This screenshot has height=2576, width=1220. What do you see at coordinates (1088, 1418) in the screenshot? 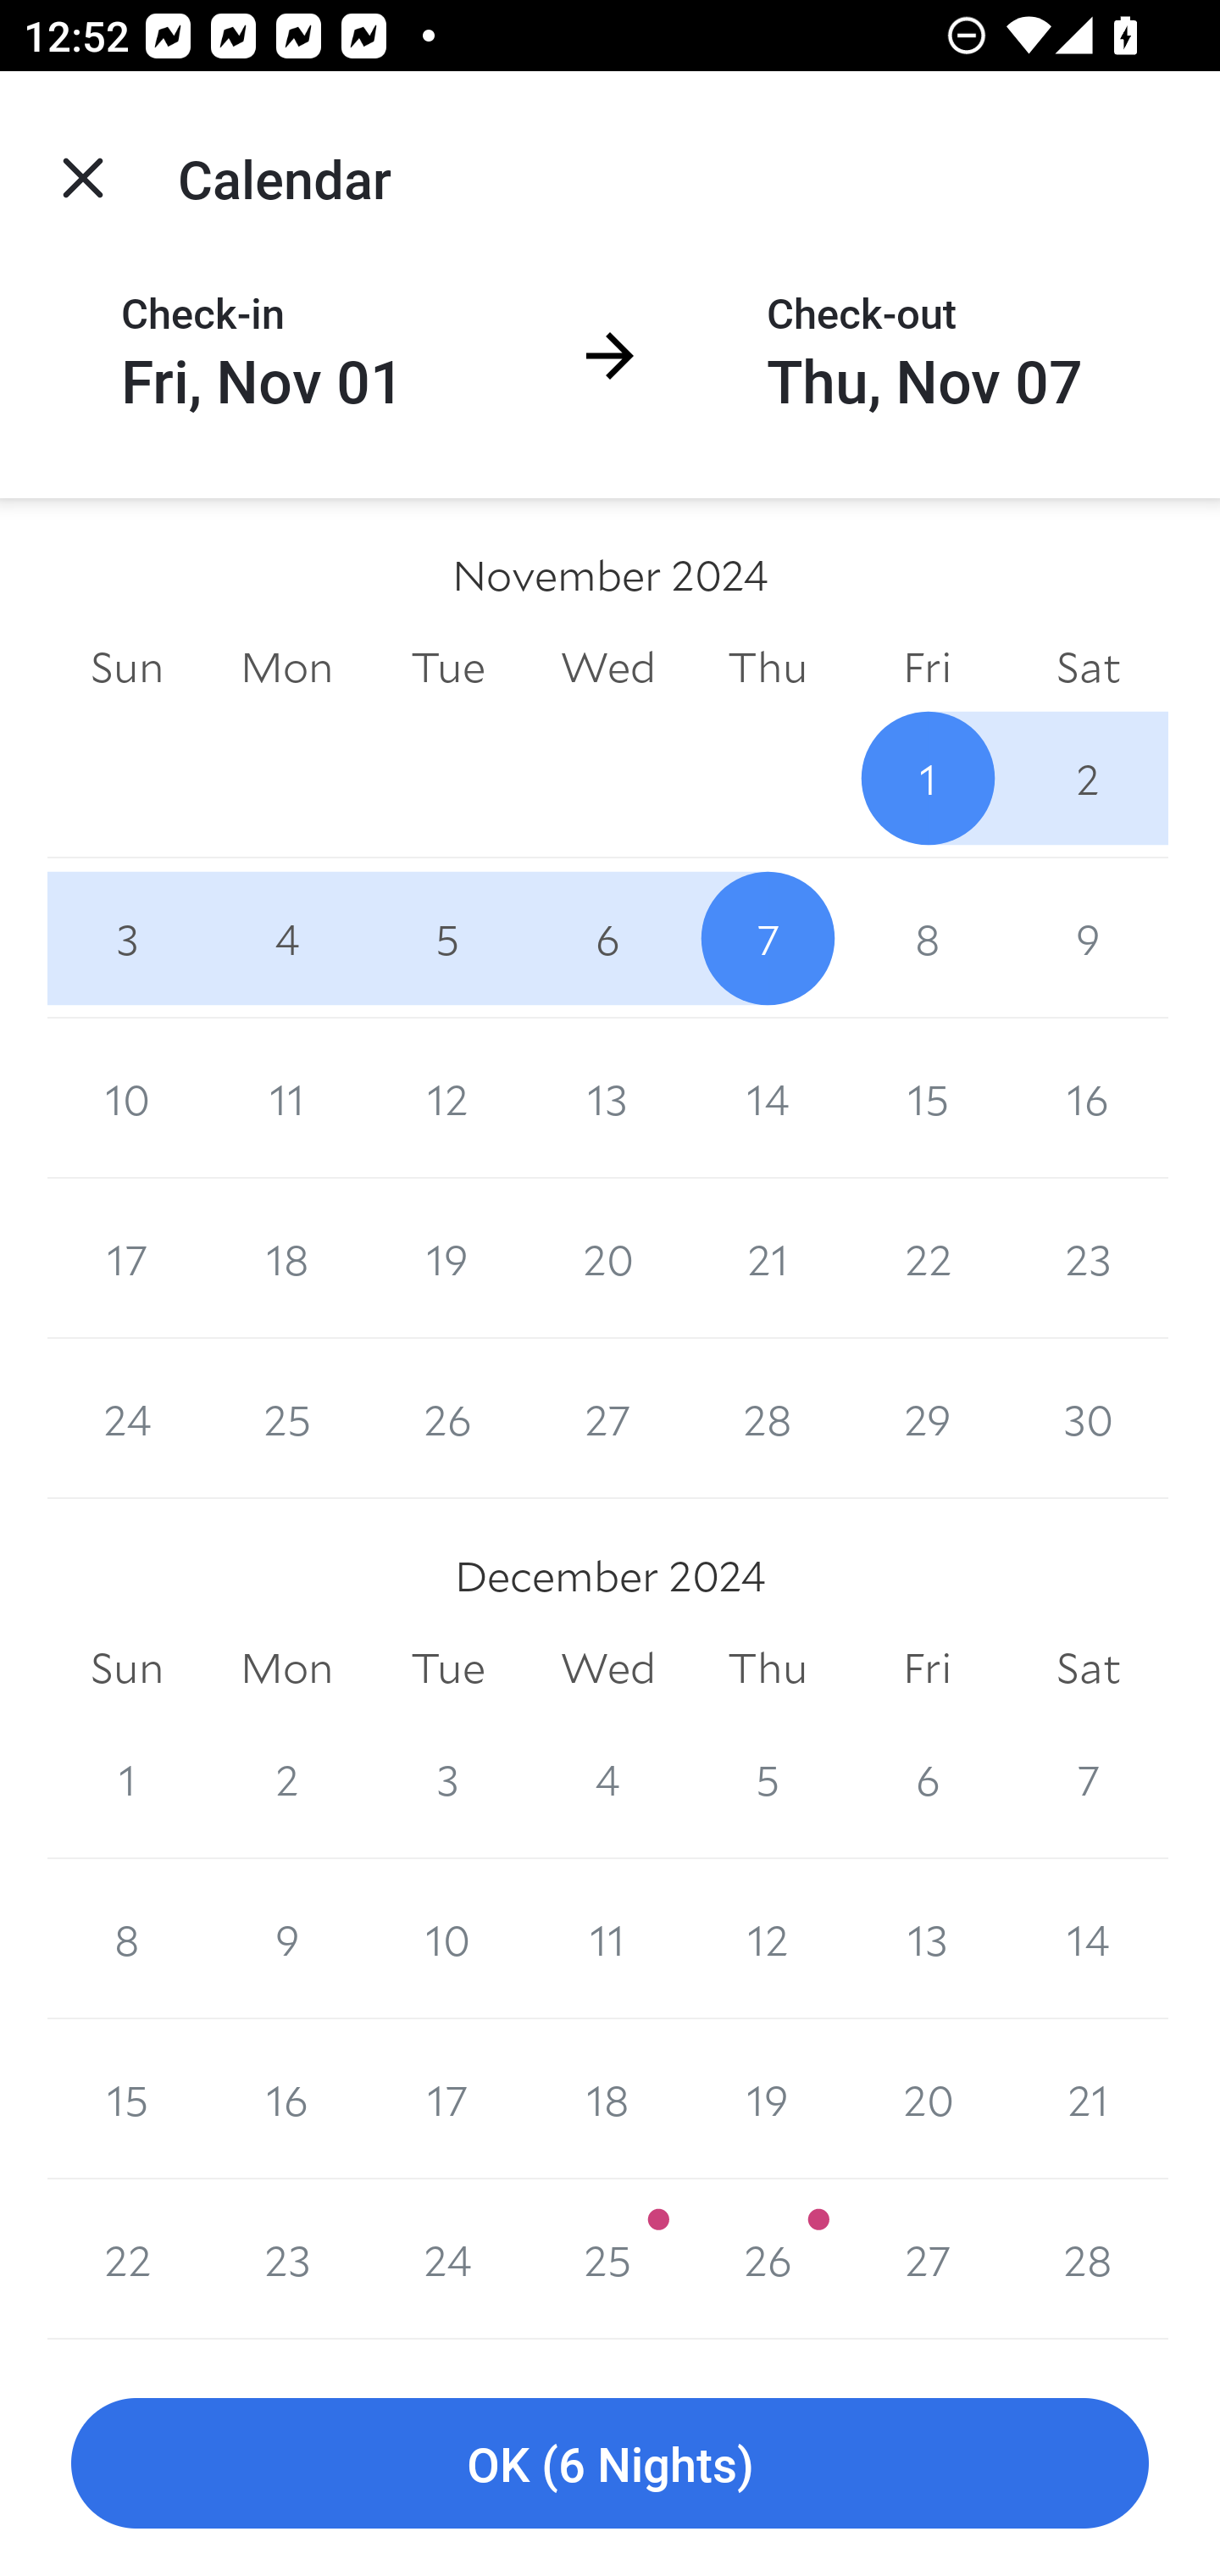
I see `30 30 November 2024` at bounding box center [1088, 1418].